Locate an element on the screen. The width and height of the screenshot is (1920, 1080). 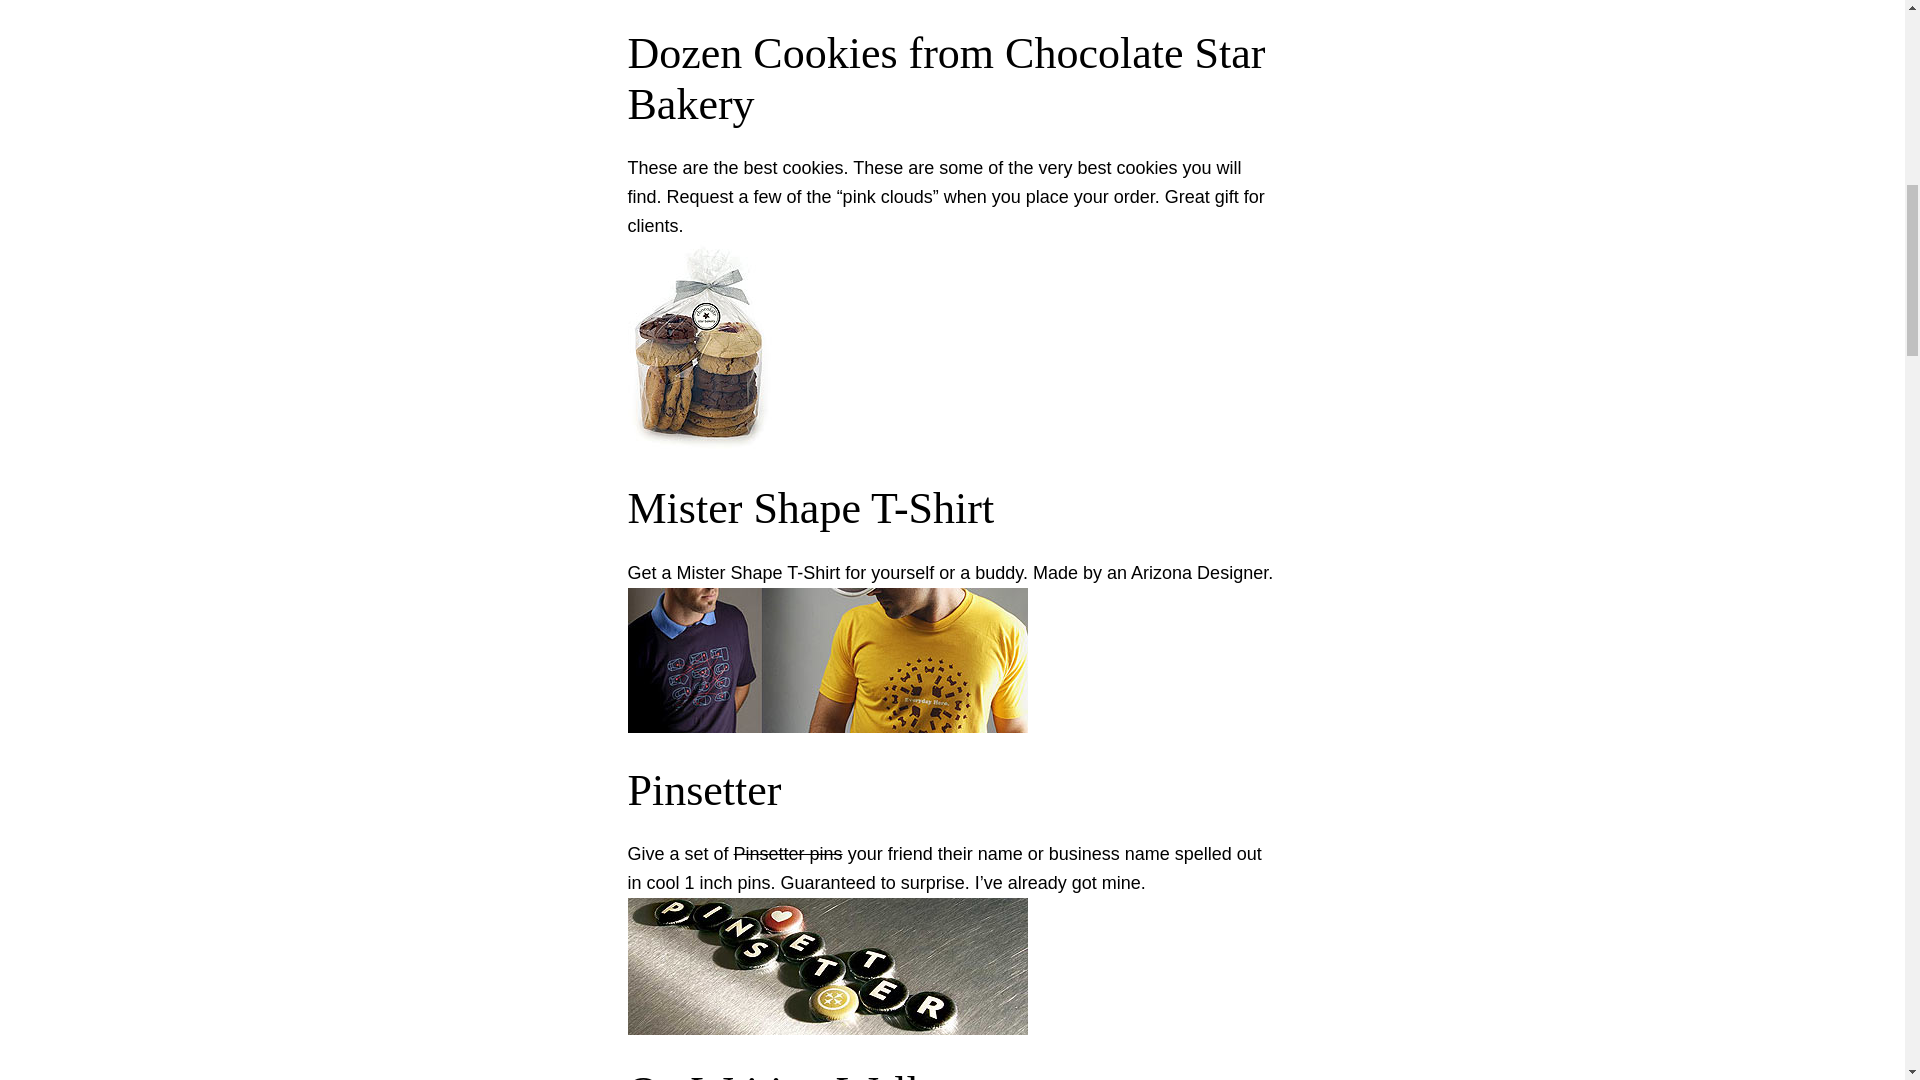
Pinsetter pins is located at coordinates (788, 854).